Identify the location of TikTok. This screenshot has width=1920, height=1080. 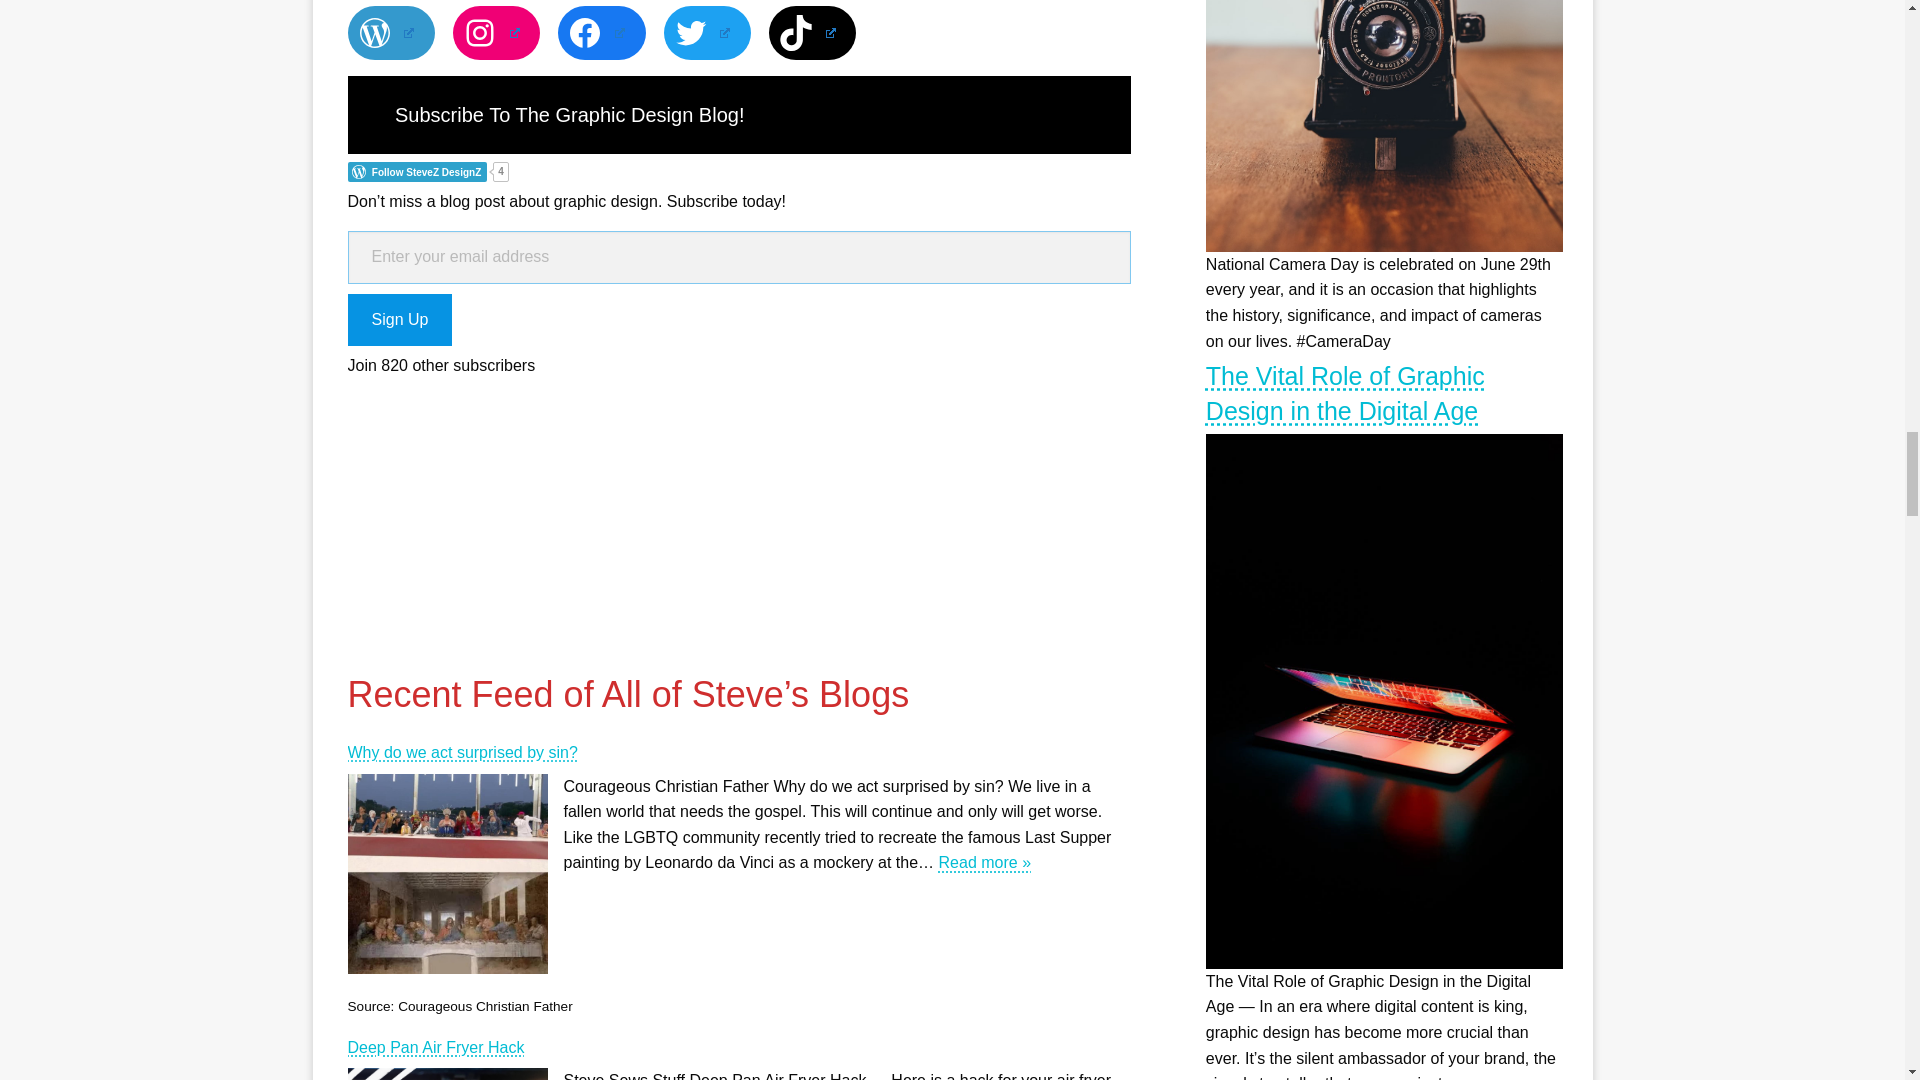
(812, 33).